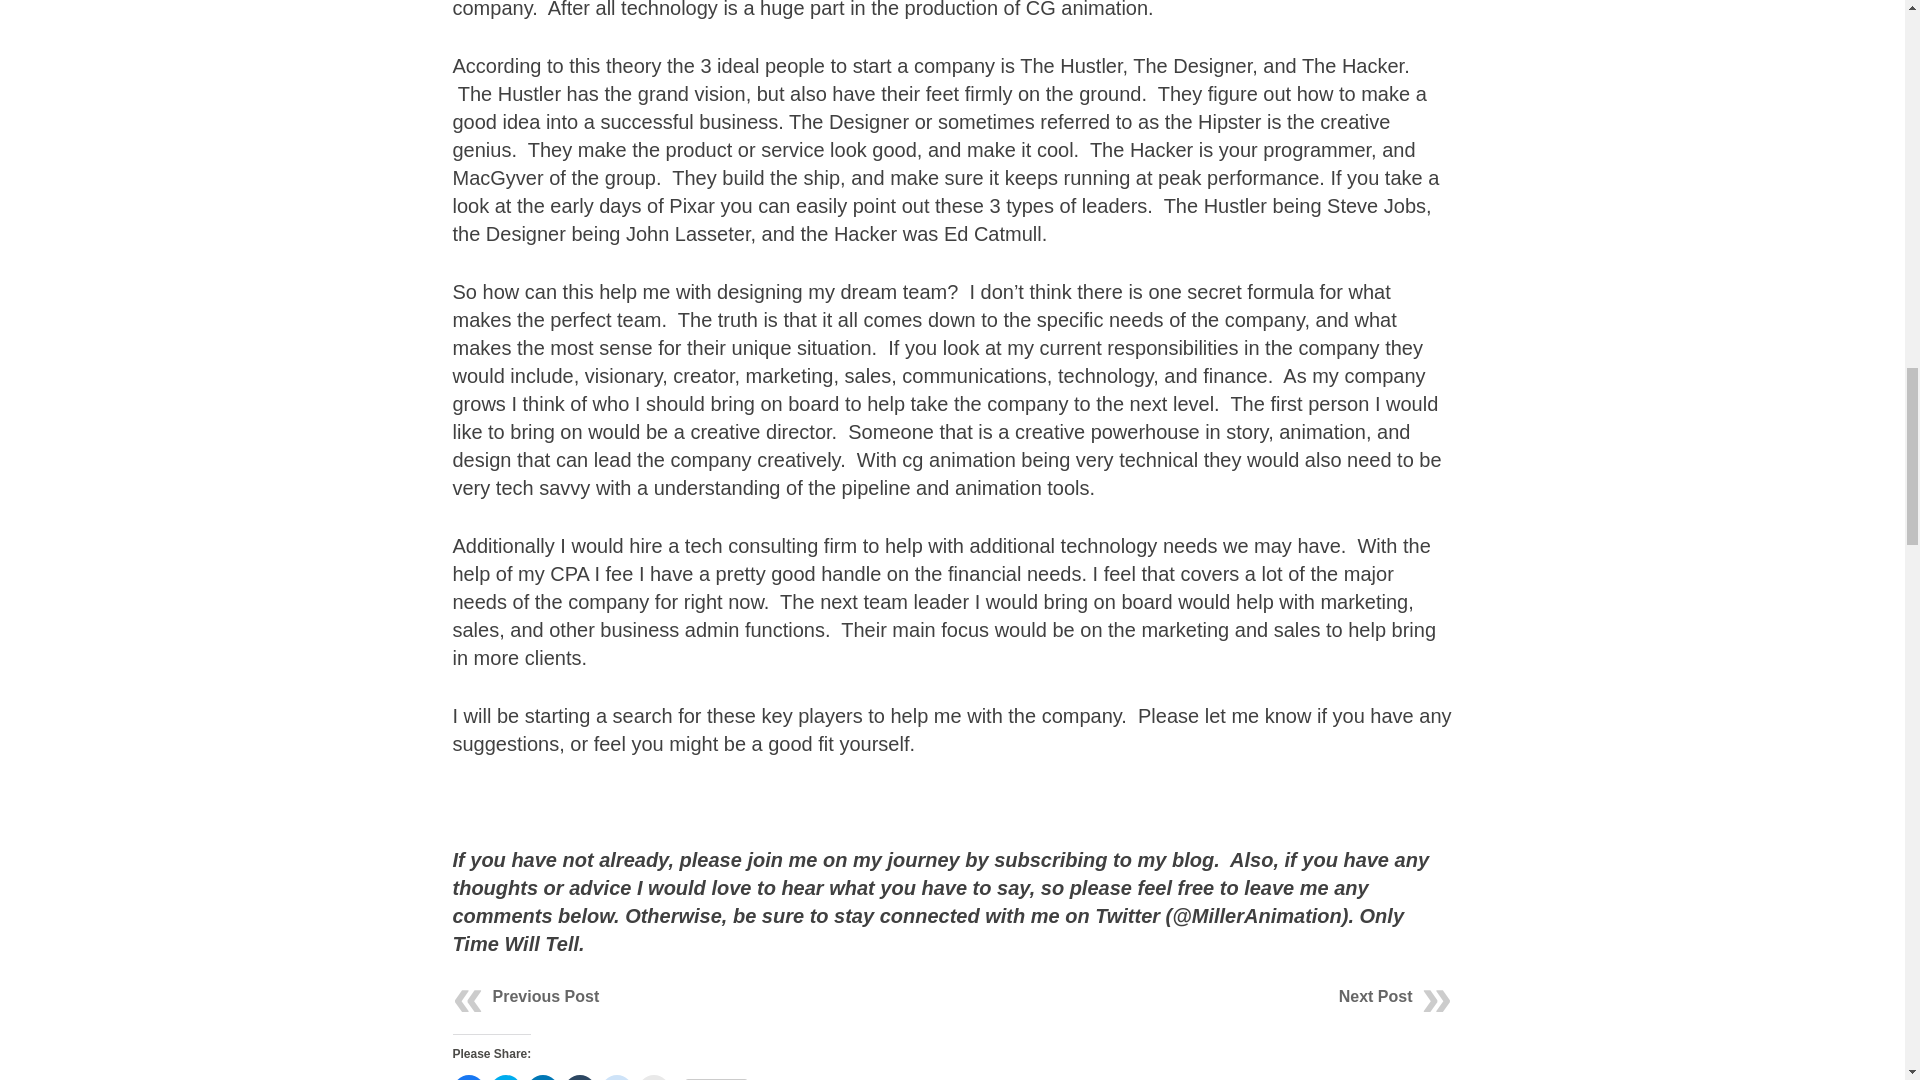 This screenshot has width=1920, height=1080. What do you see at coordinates (1376, 996) in the screenshot?
I see `Next Post` at bounding box center [1376, 996].